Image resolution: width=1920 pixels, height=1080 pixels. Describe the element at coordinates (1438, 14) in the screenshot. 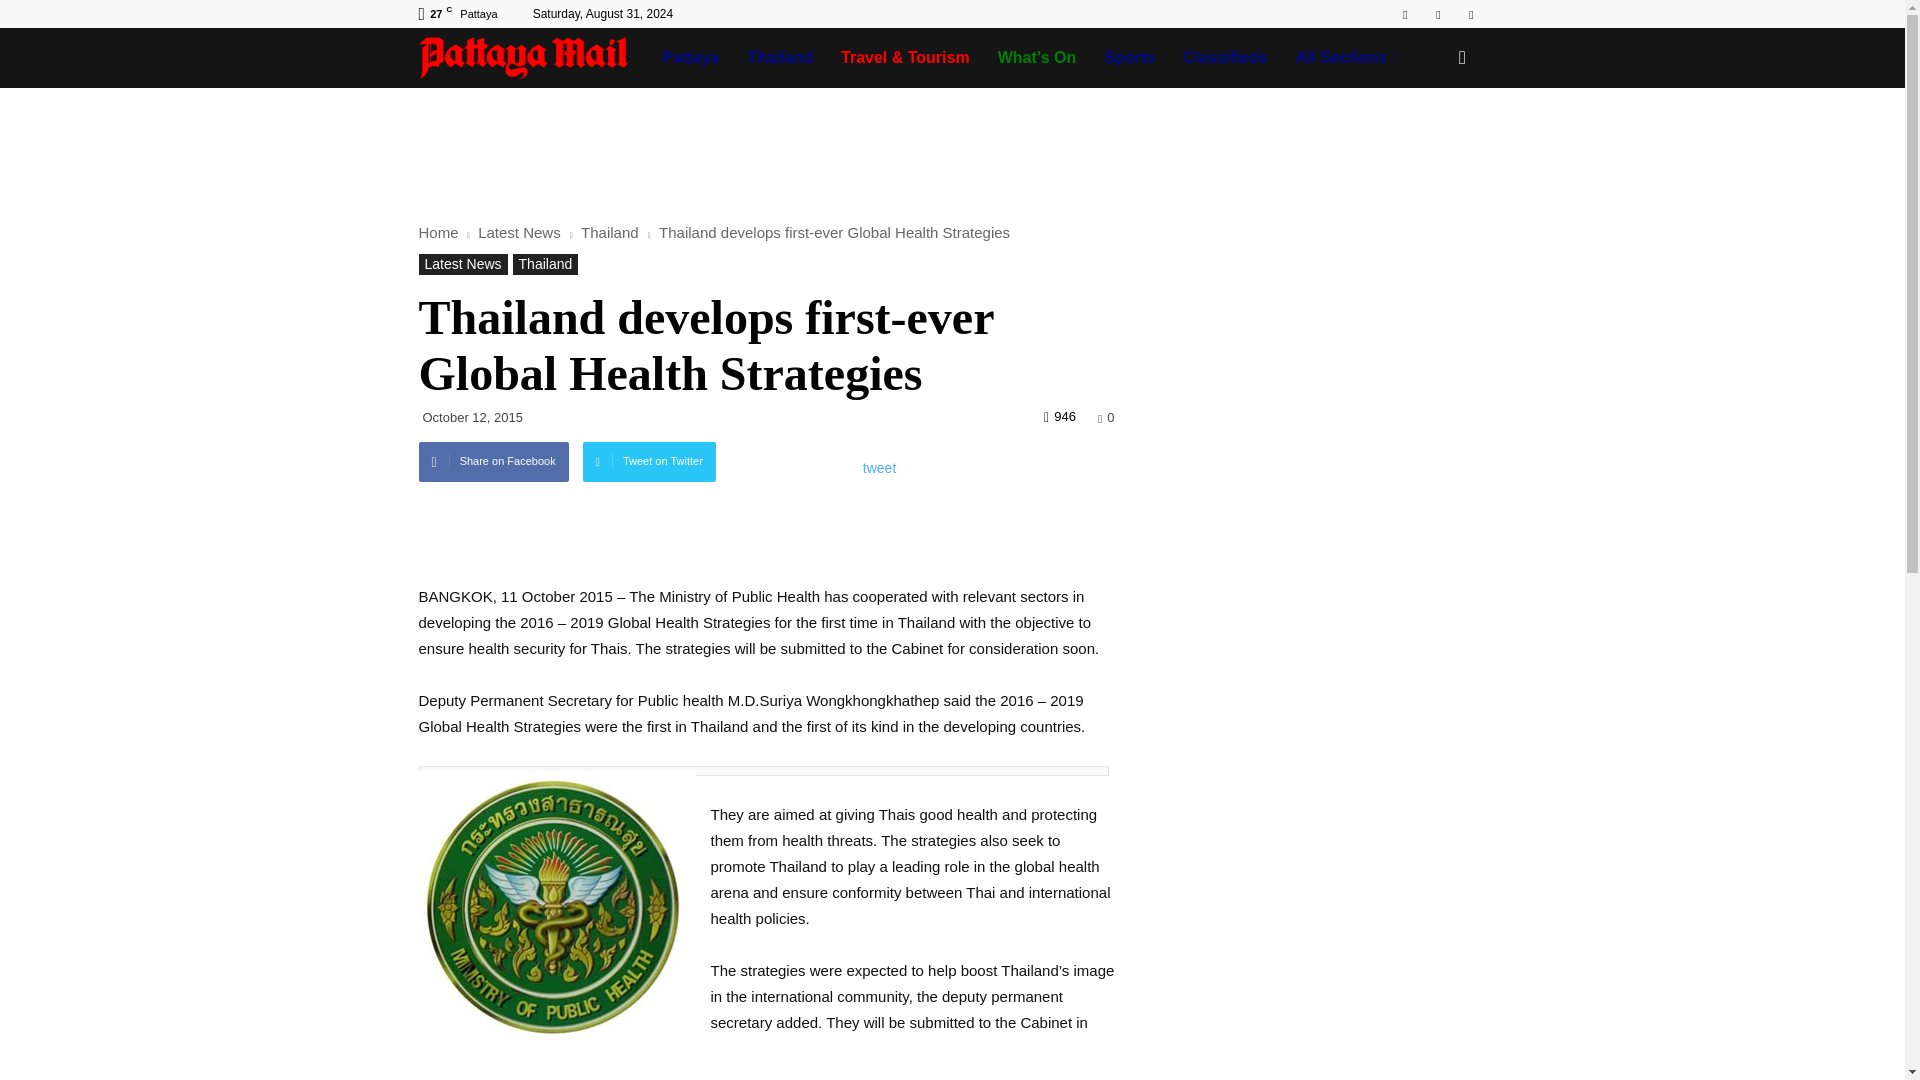

I see `Linkedin` at that location.